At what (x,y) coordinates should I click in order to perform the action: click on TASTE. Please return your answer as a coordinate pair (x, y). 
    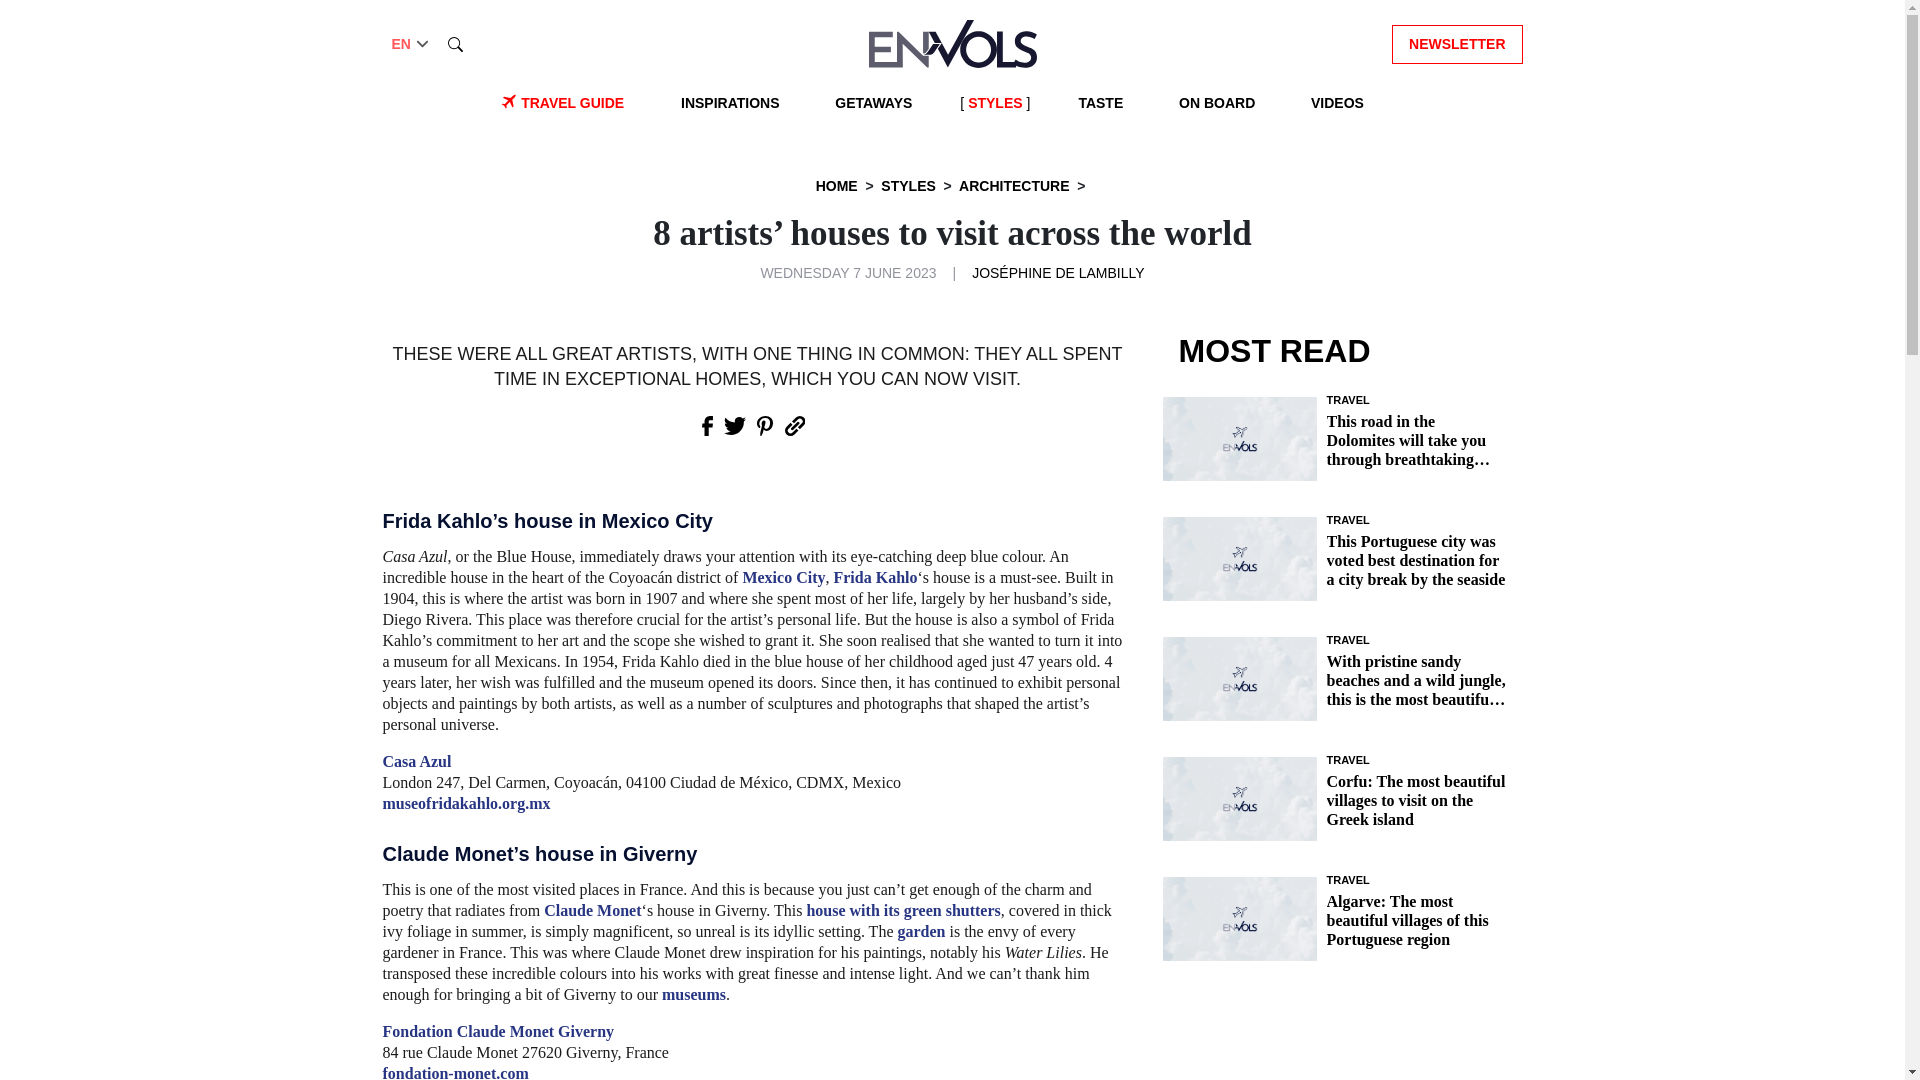
    Looking at the image, I should click on (1100, 103).